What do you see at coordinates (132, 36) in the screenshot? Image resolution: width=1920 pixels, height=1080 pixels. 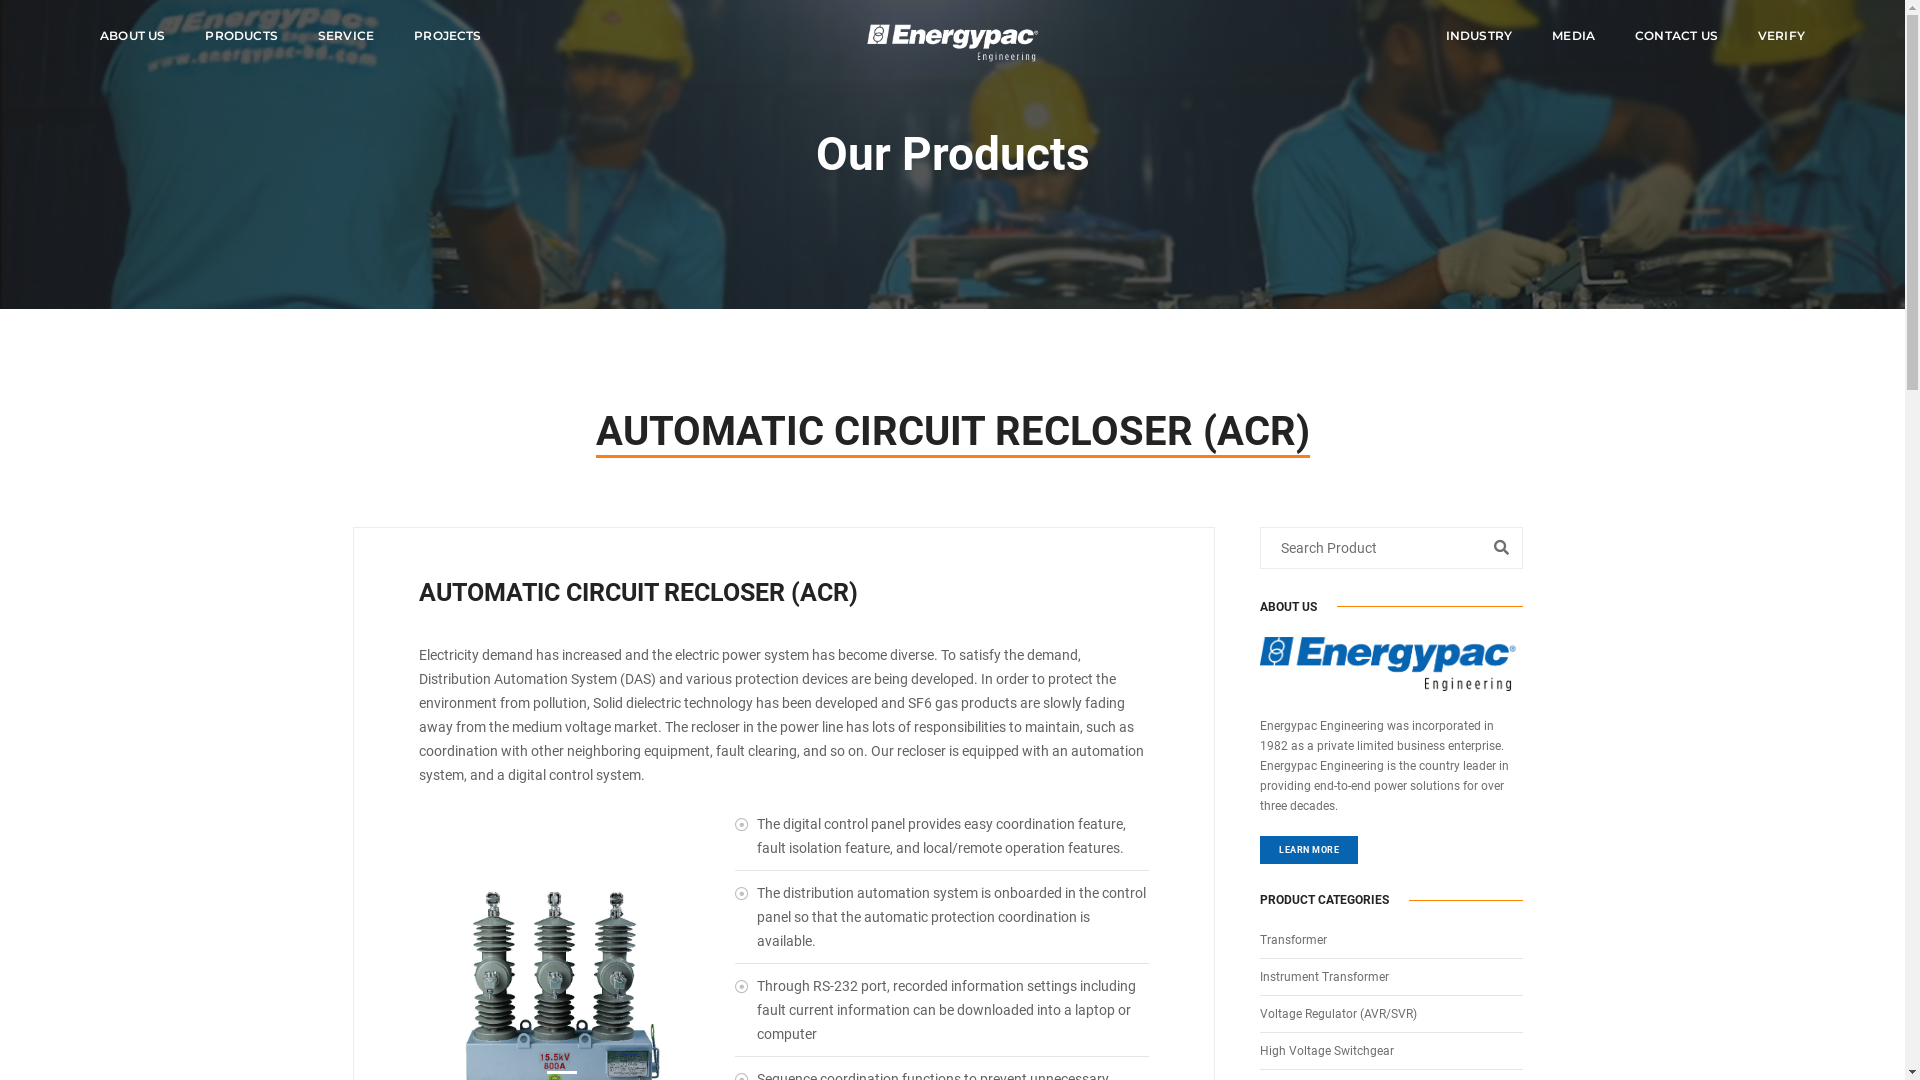 I see `ABOUT US` at bounding box center [132, 36].